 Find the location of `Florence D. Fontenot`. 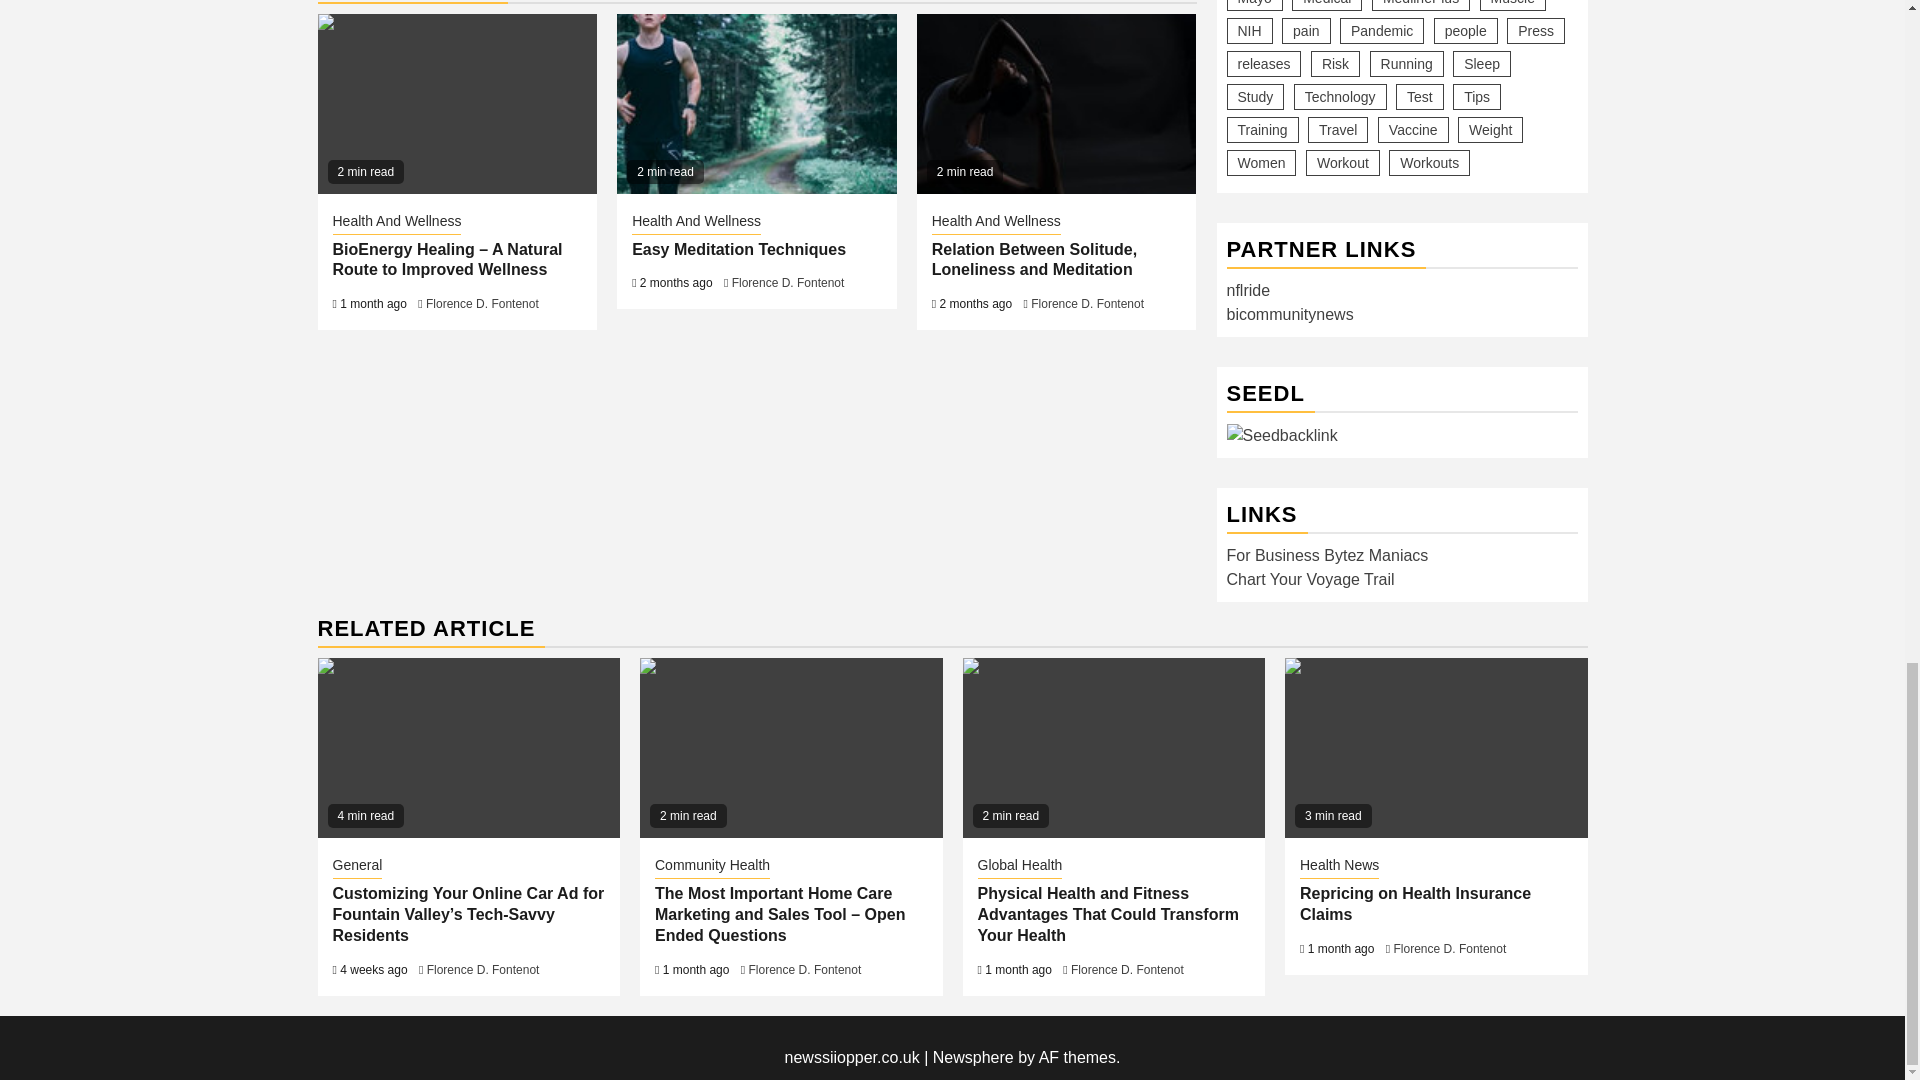

Florence D. Fontenot is located at coordinates (482, 304).